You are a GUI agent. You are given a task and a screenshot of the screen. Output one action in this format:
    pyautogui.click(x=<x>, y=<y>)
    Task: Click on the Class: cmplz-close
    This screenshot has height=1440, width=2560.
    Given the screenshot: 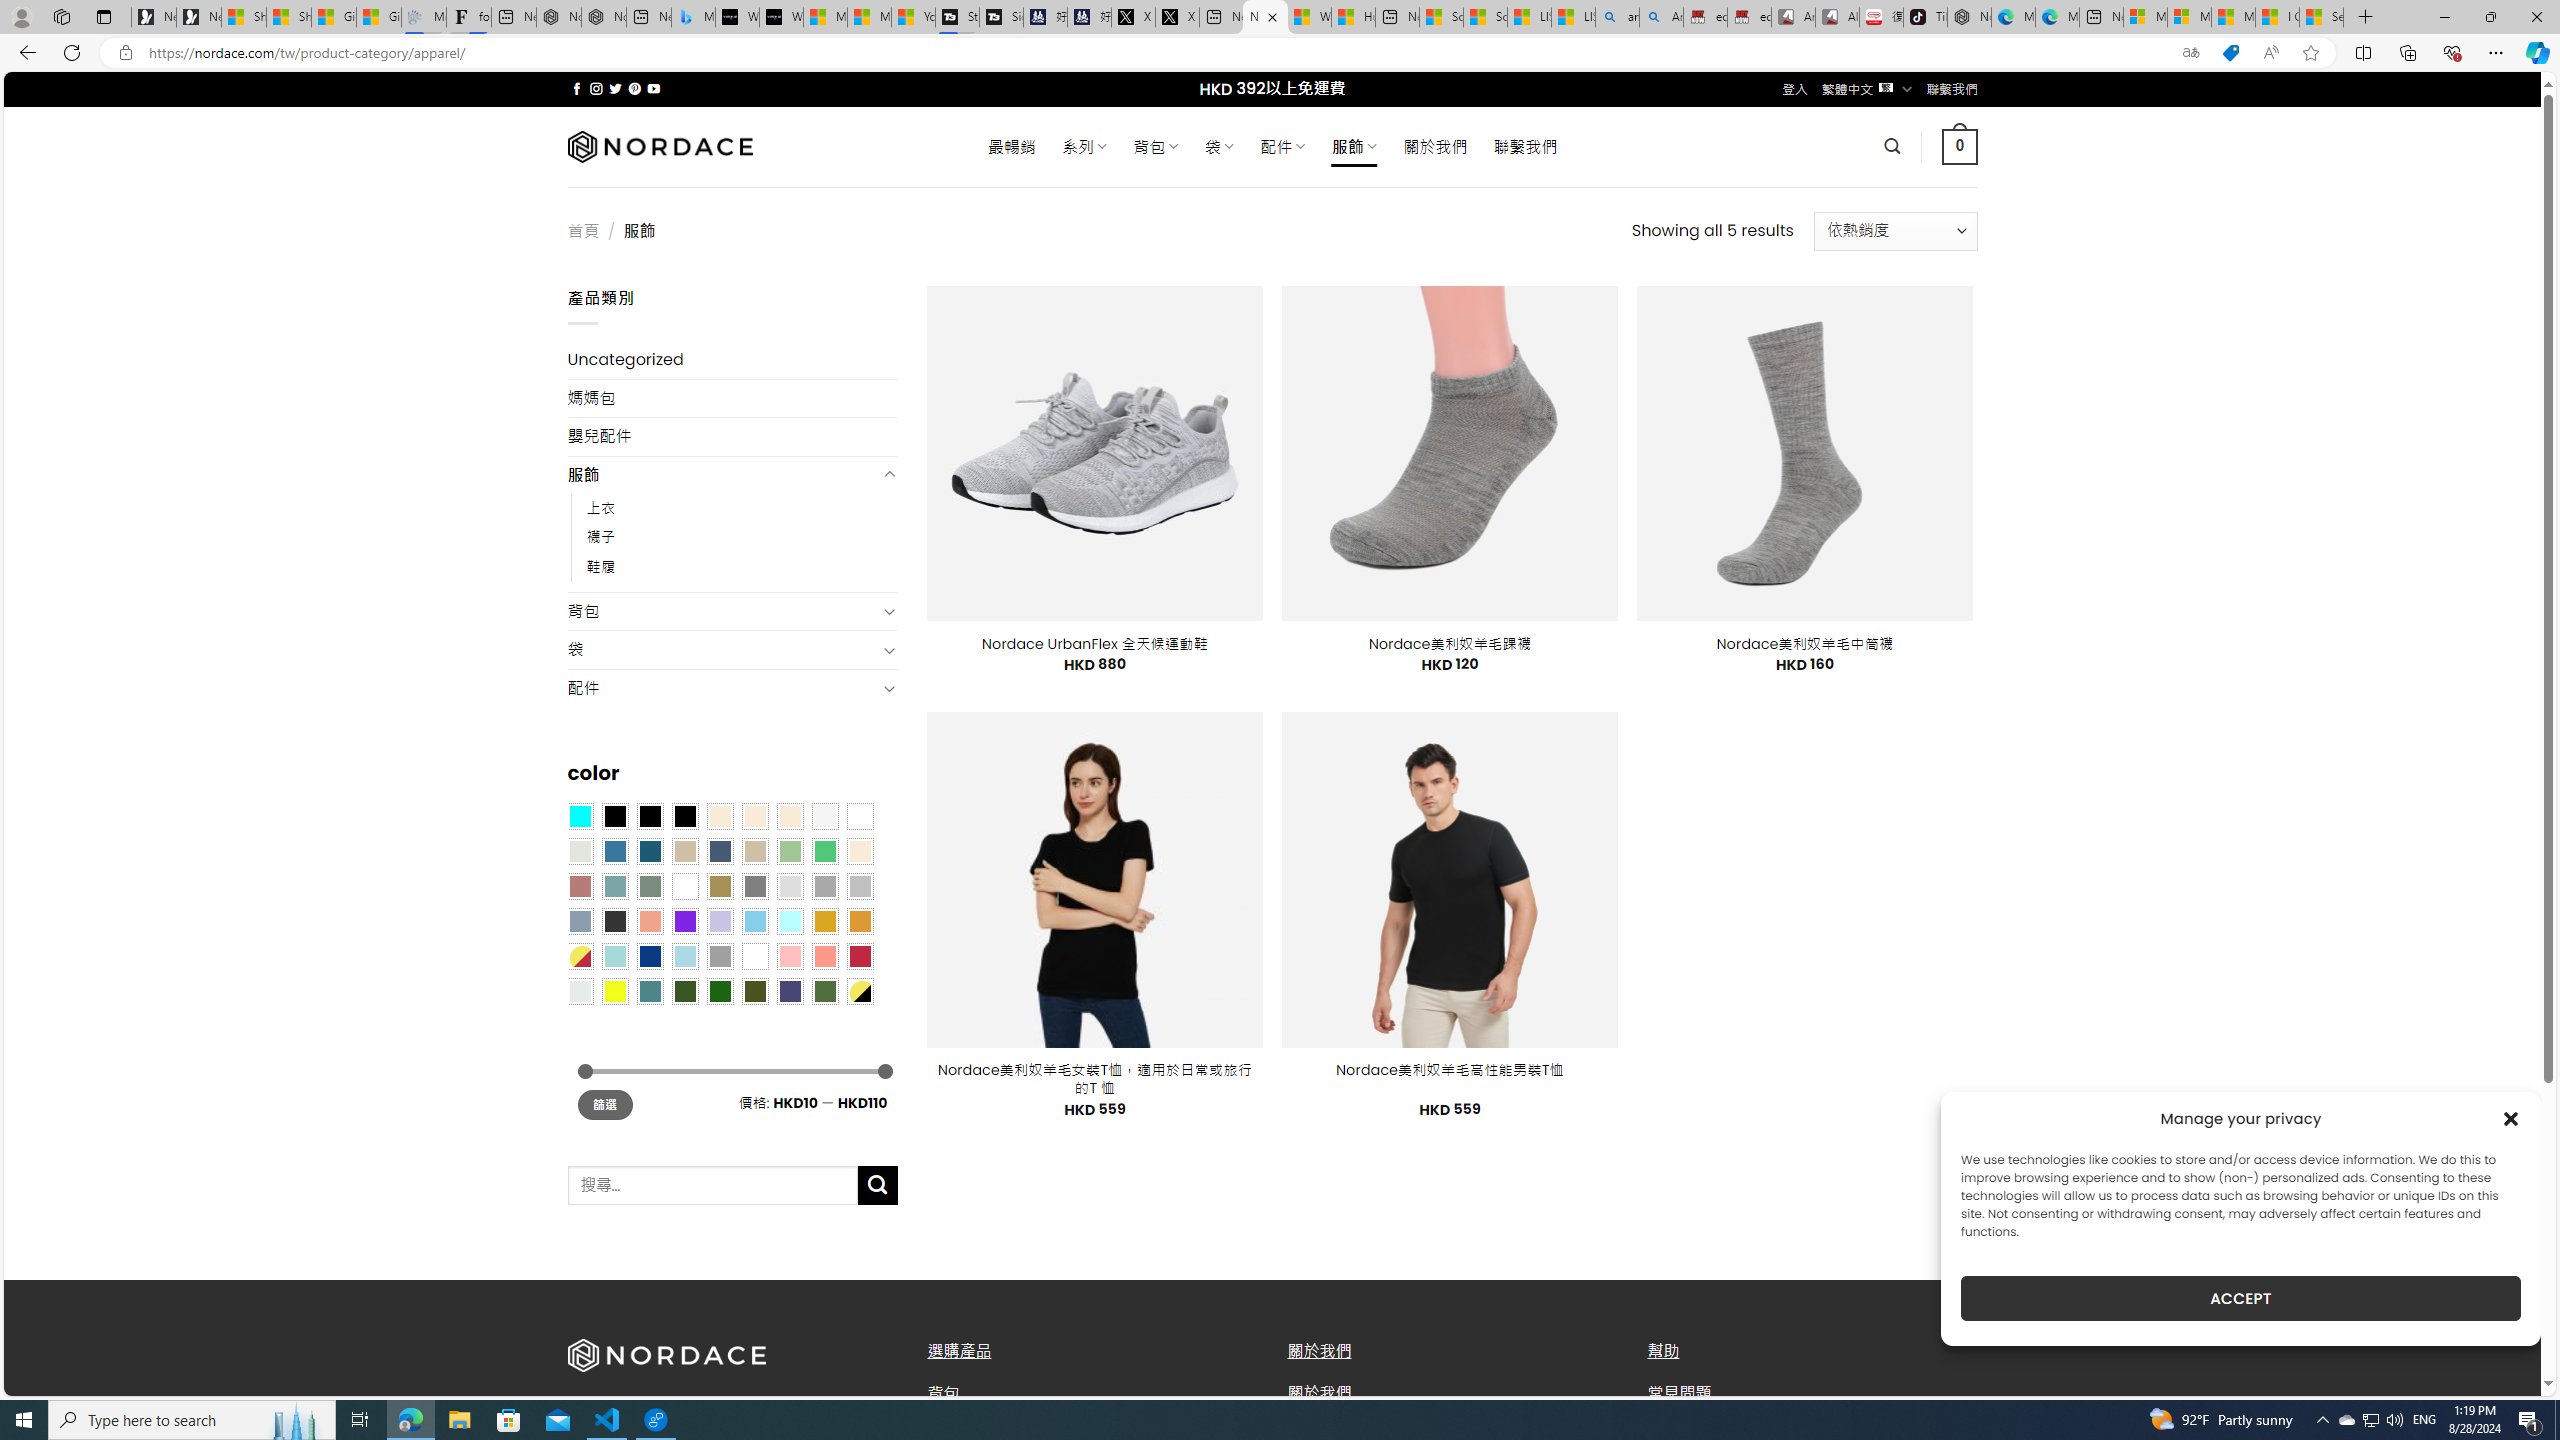 What is the action you would take?
    pyautogui.click(x=2511, y=1118)
    